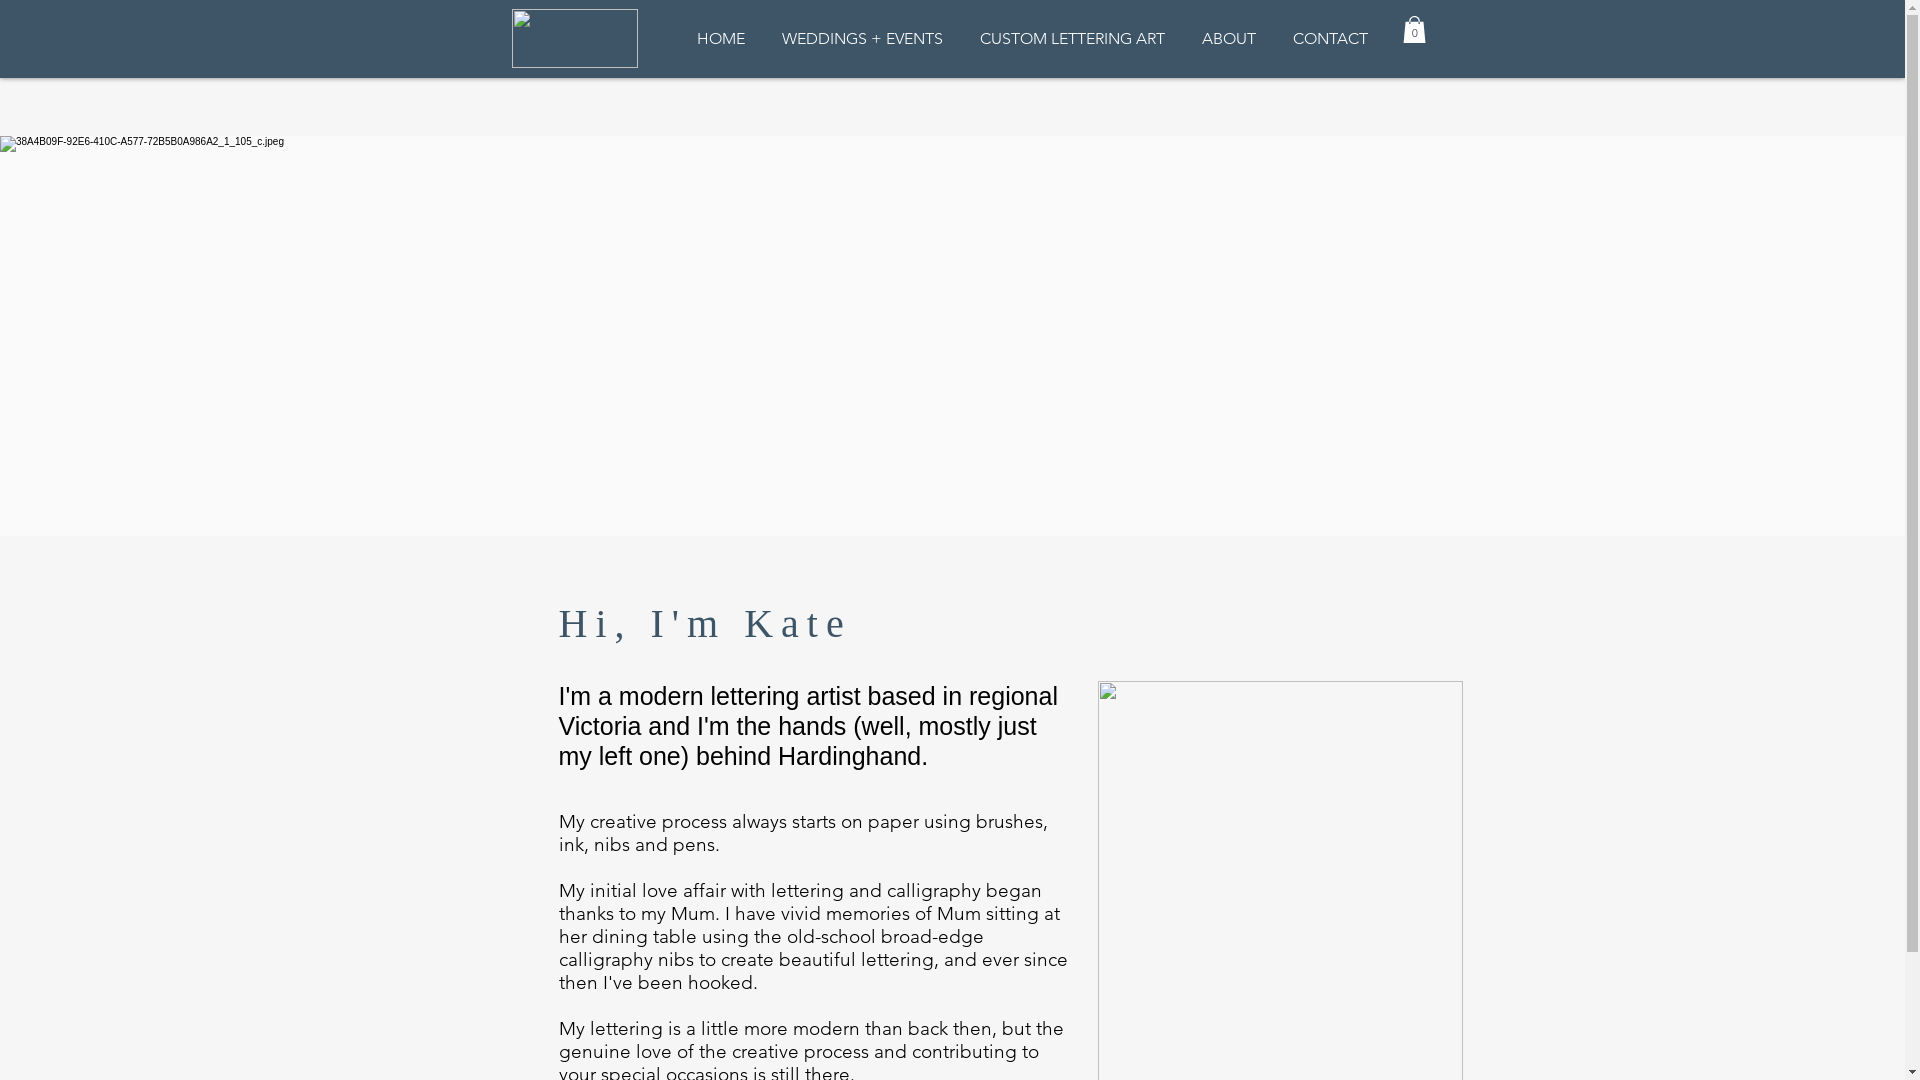 This screenshot has height=1080, width=1920. I want to click on CONTACT, so click(1330, 39).